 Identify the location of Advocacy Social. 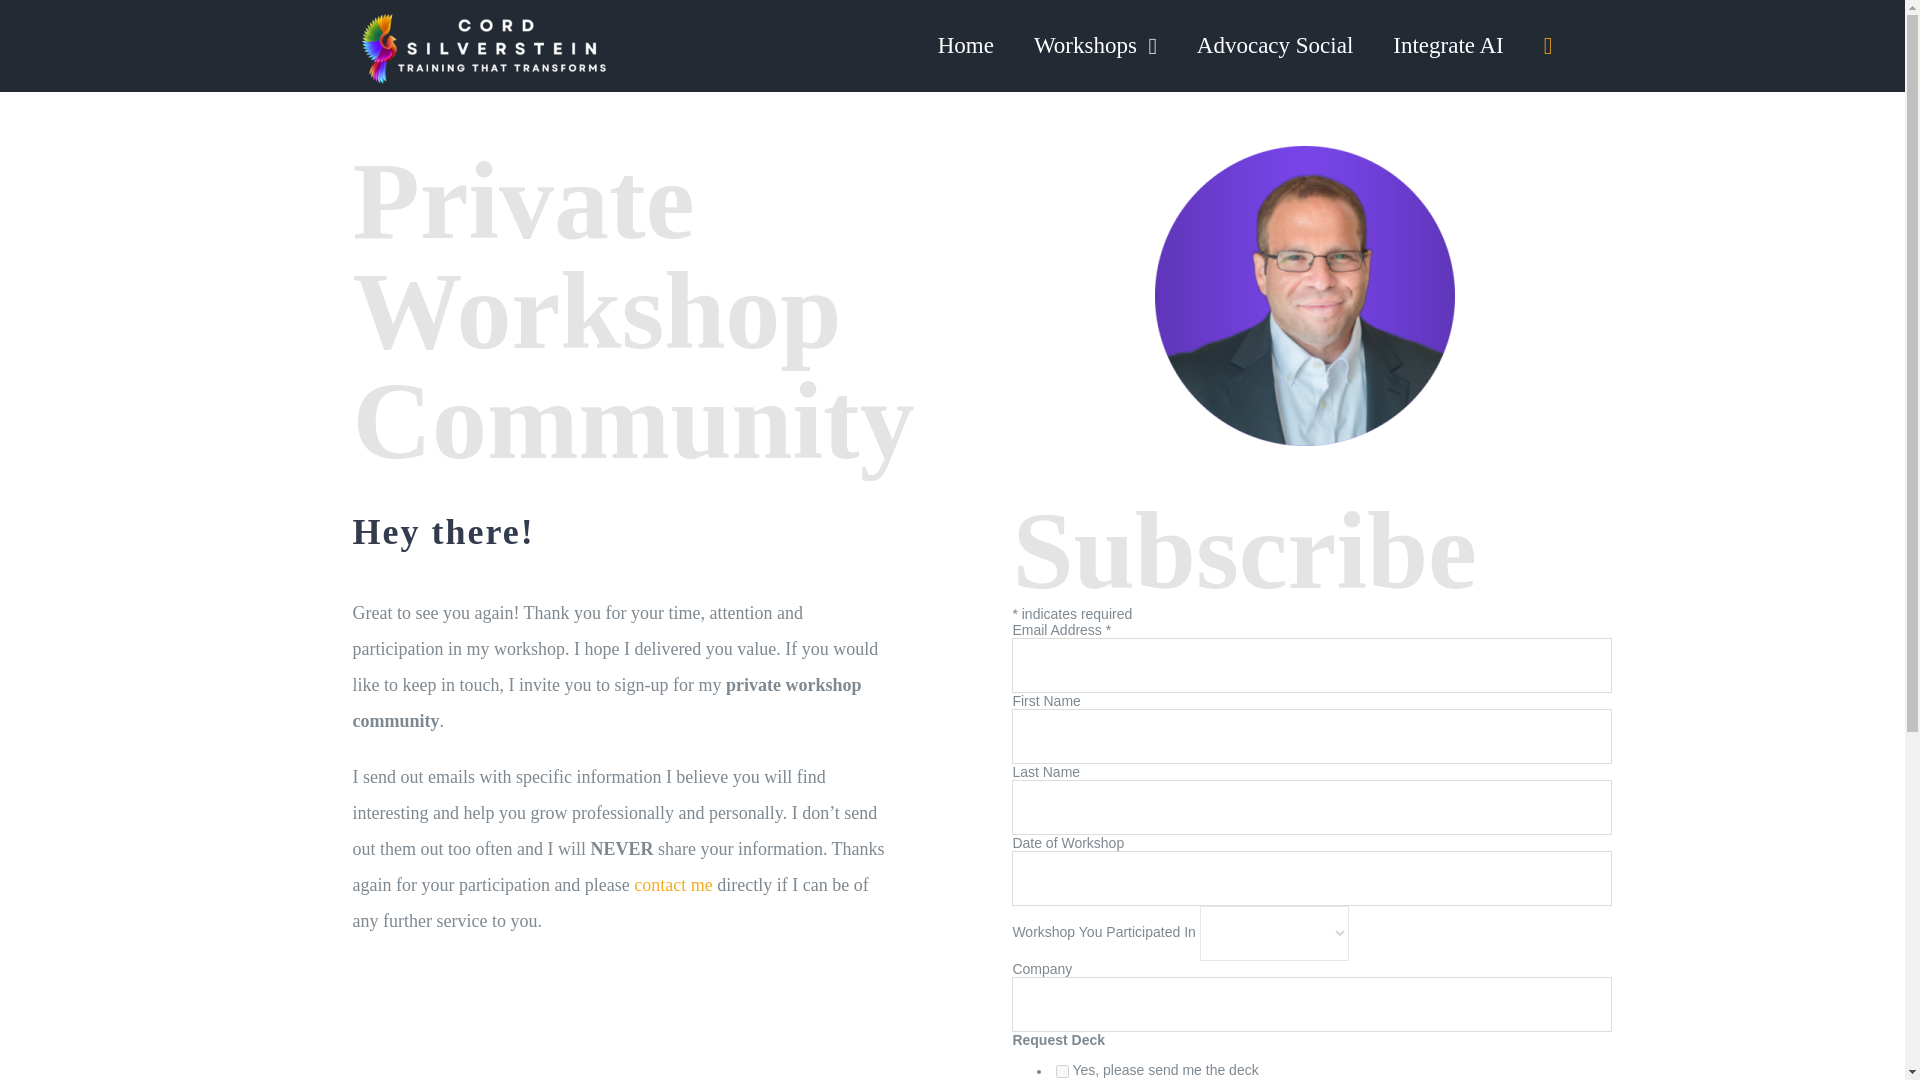
(1332, 32).